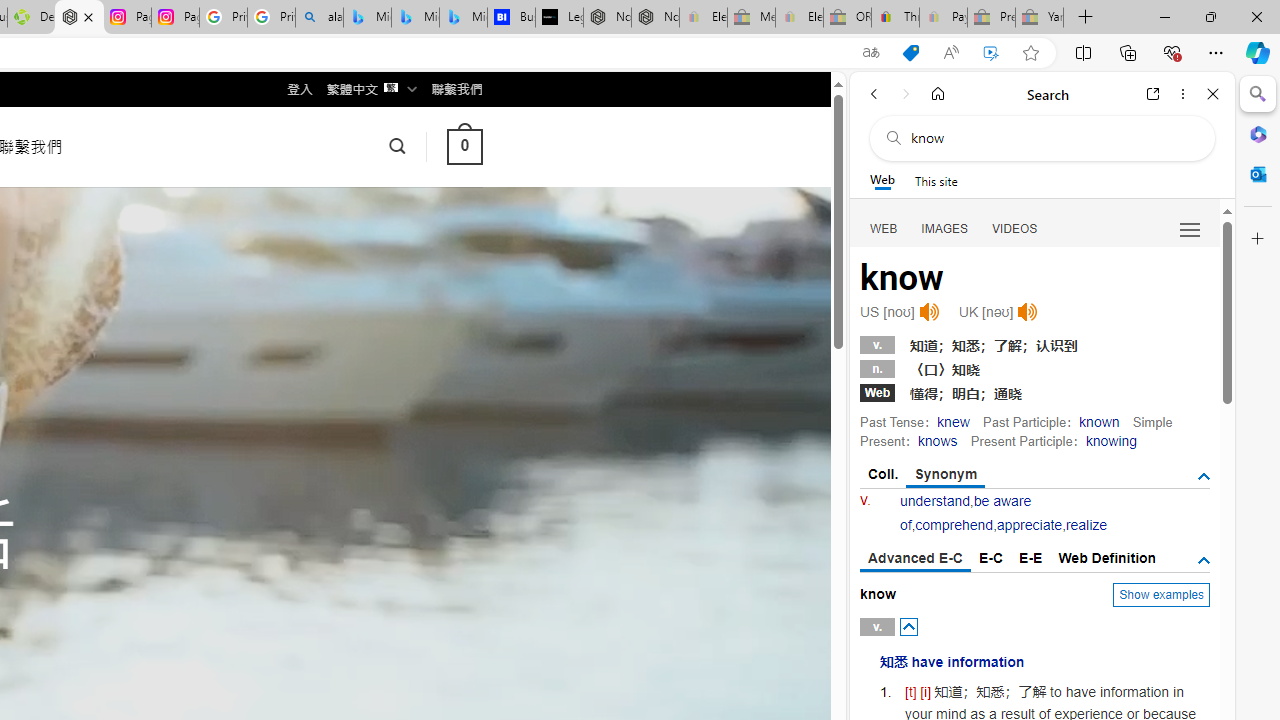  What do you see at coordinates (935, 501) in the screenshot?
I see `understand` at bounding box center [935, 501].